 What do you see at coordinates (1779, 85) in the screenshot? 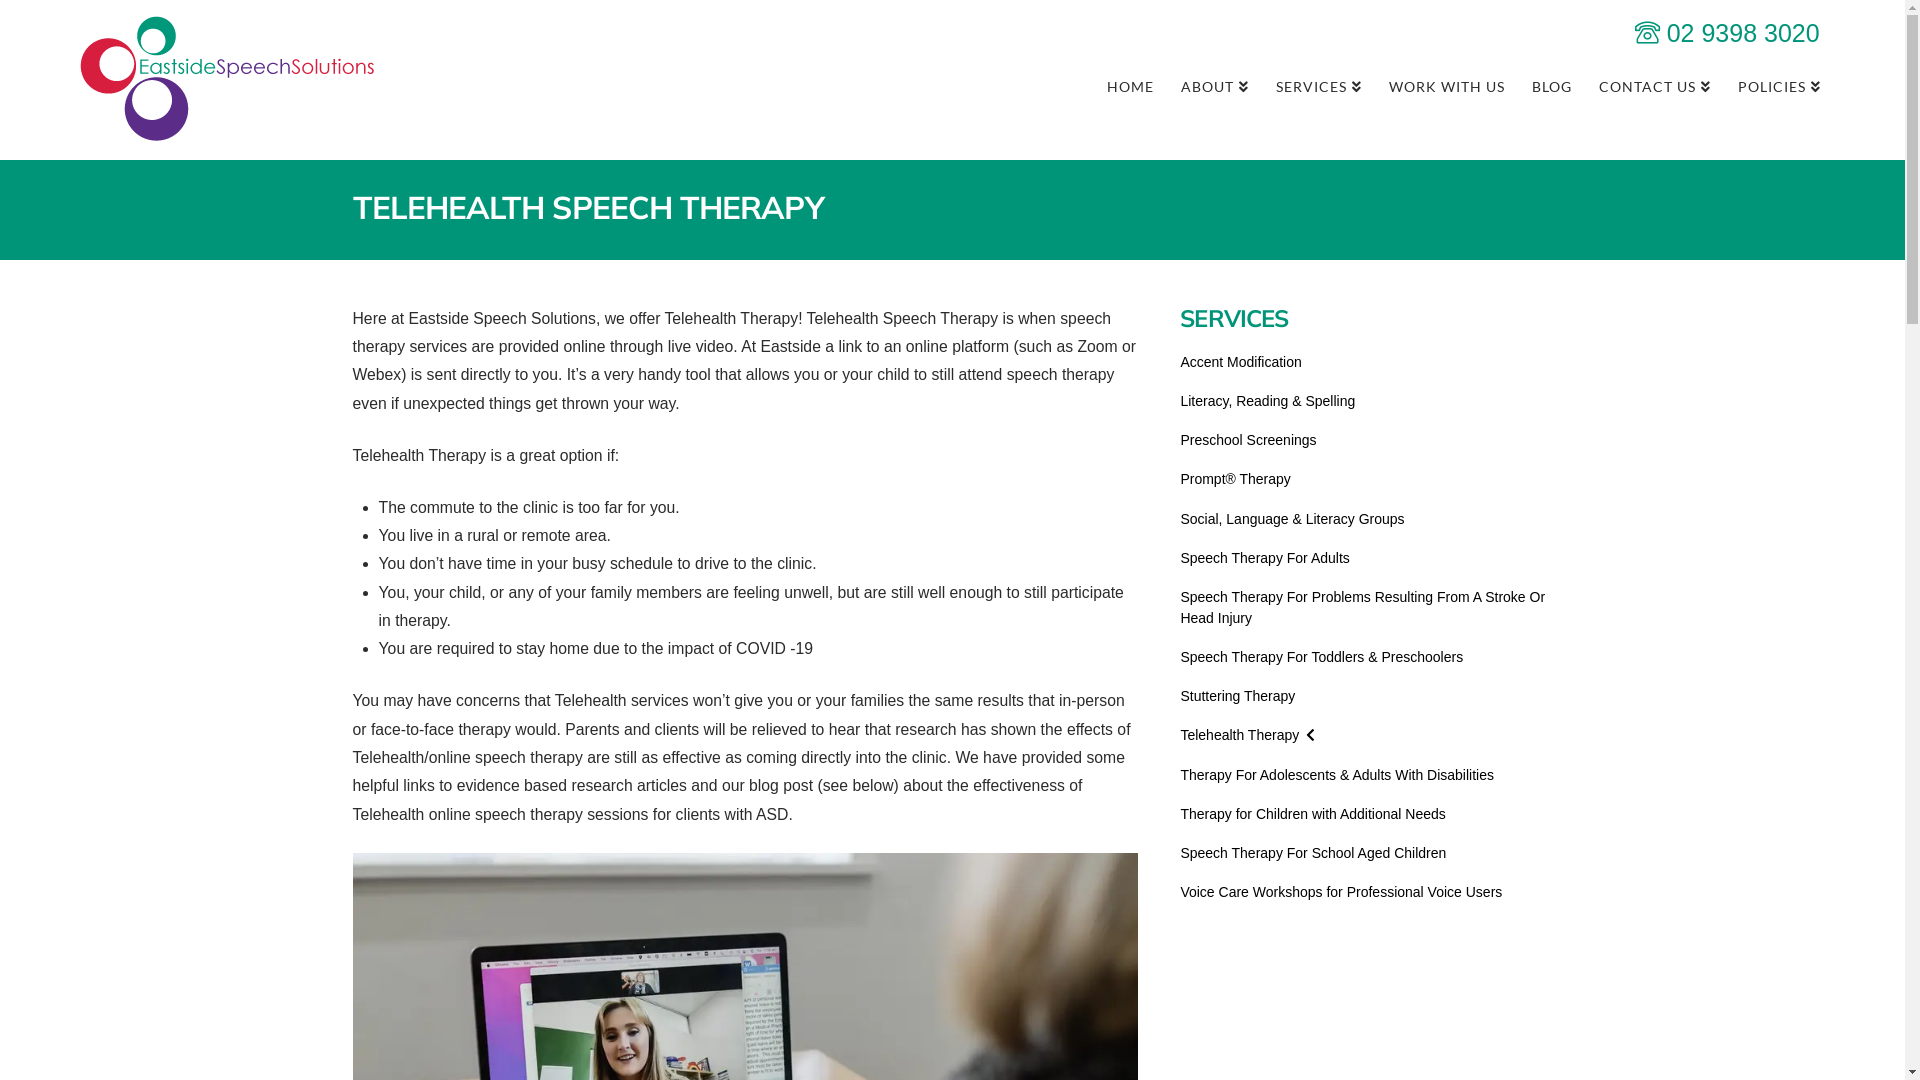
I see `POLICIES` at bounding box center [1779, 85].